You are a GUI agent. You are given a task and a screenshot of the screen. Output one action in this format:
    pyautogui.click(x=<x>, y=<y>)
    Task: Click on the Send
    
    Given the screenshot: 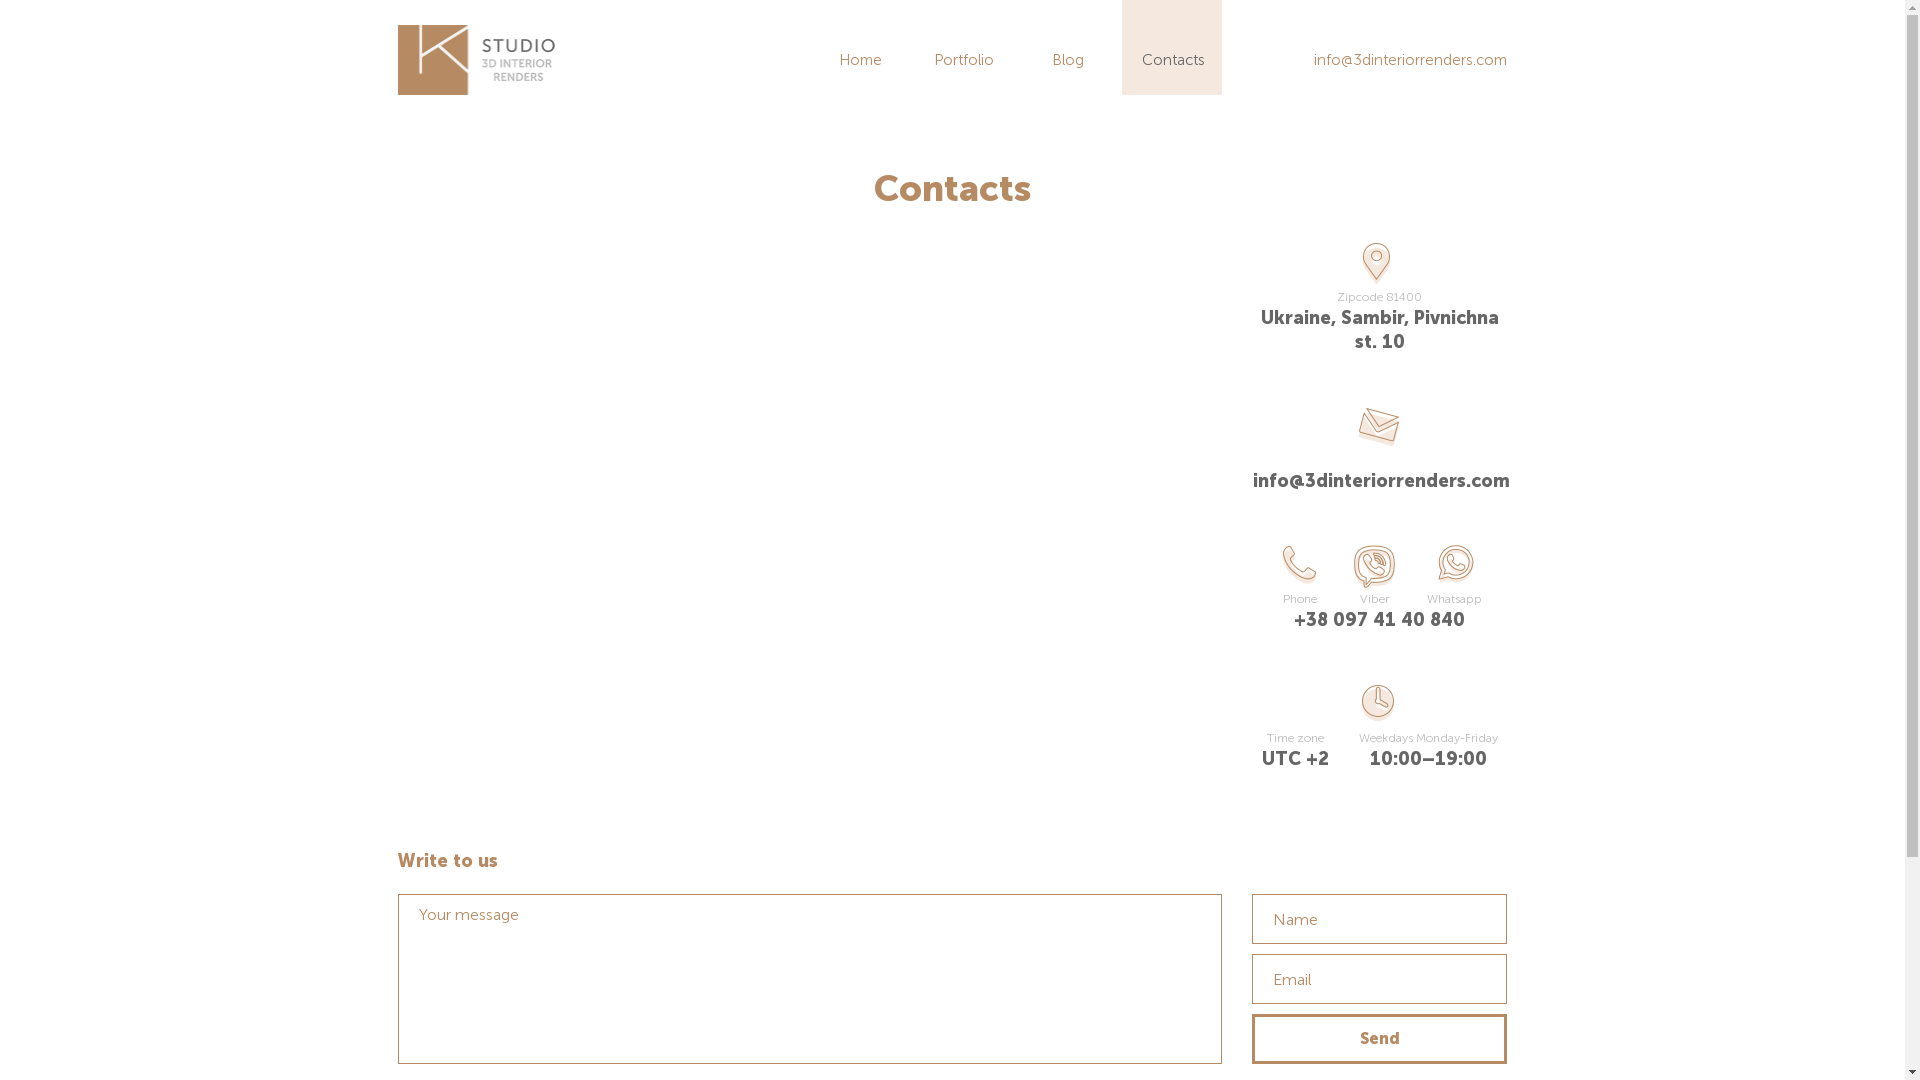 What is the action you would take?
    pyautogui.click(x=1380, y=1039)
    